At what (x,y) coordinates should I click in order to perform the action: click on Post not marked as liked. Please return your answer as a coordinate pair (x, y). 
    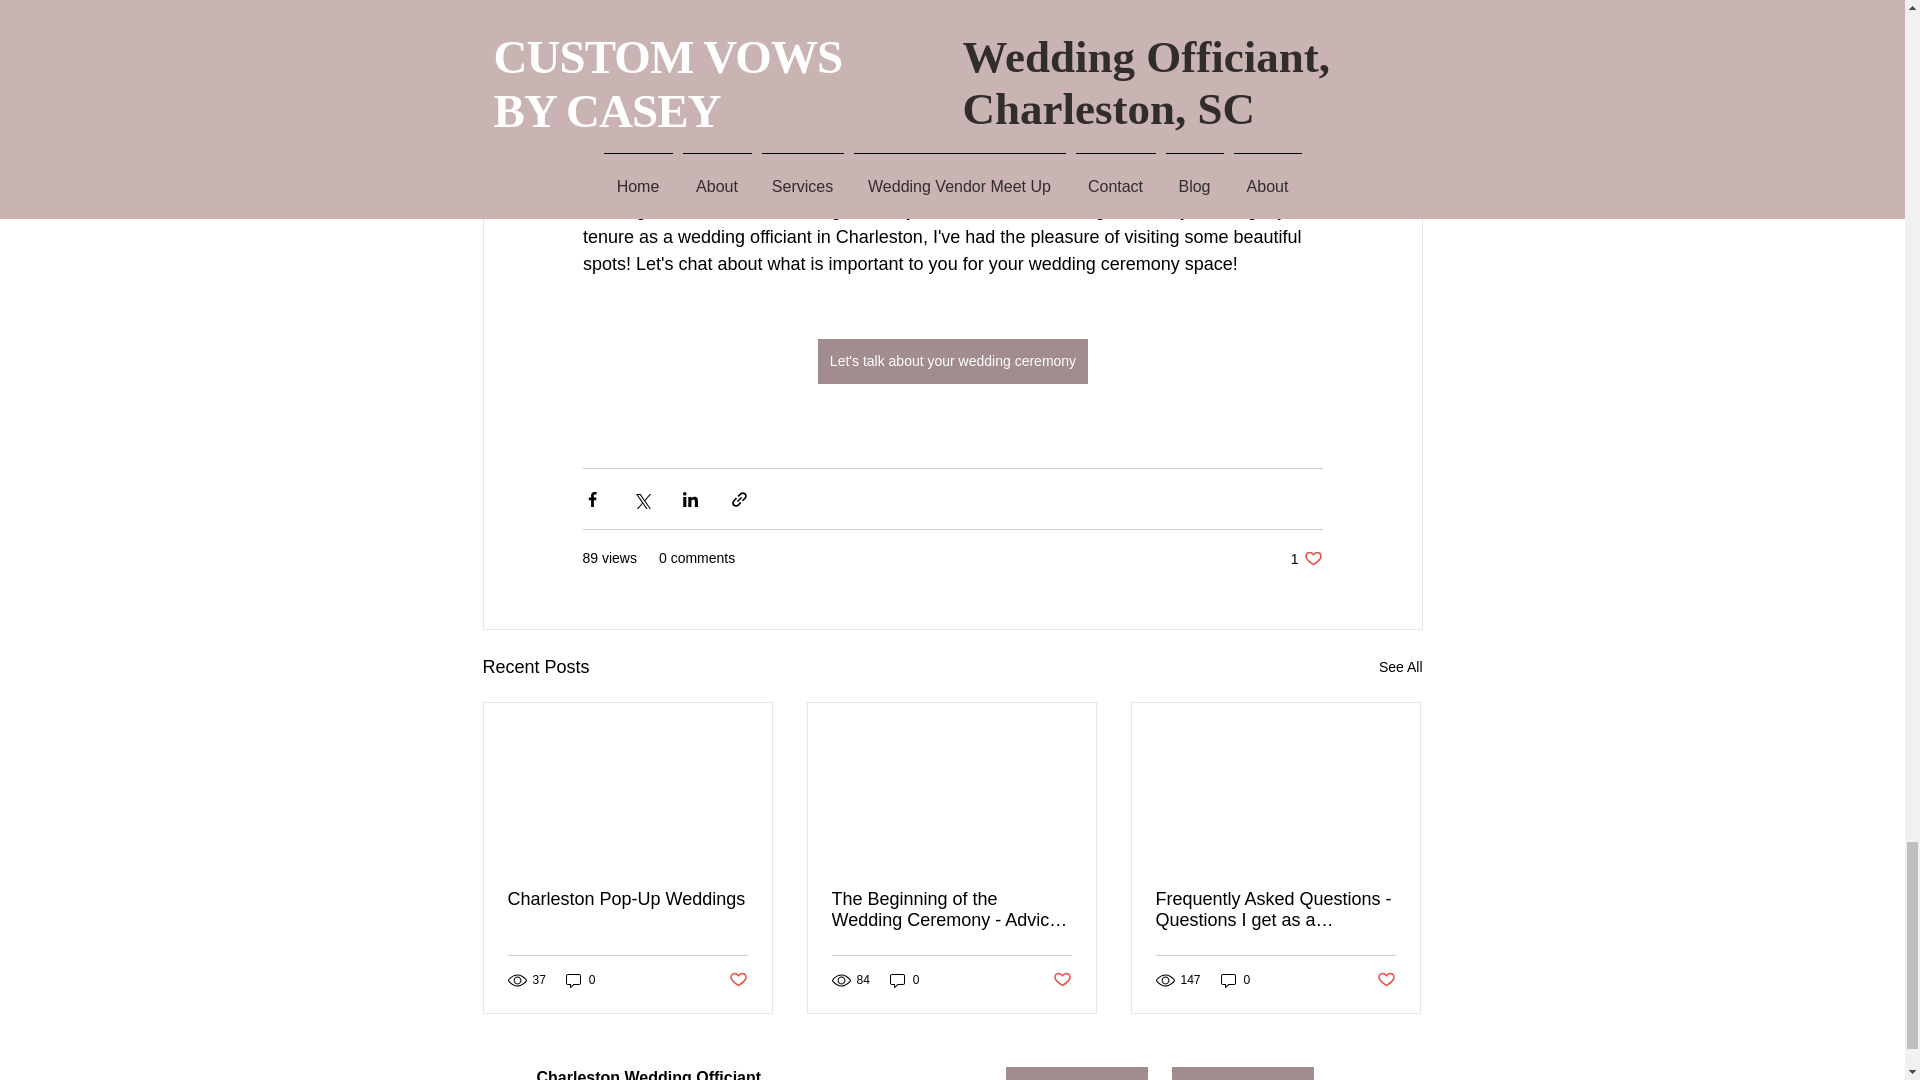
    Looking at the image, I should click on (1386, 980).